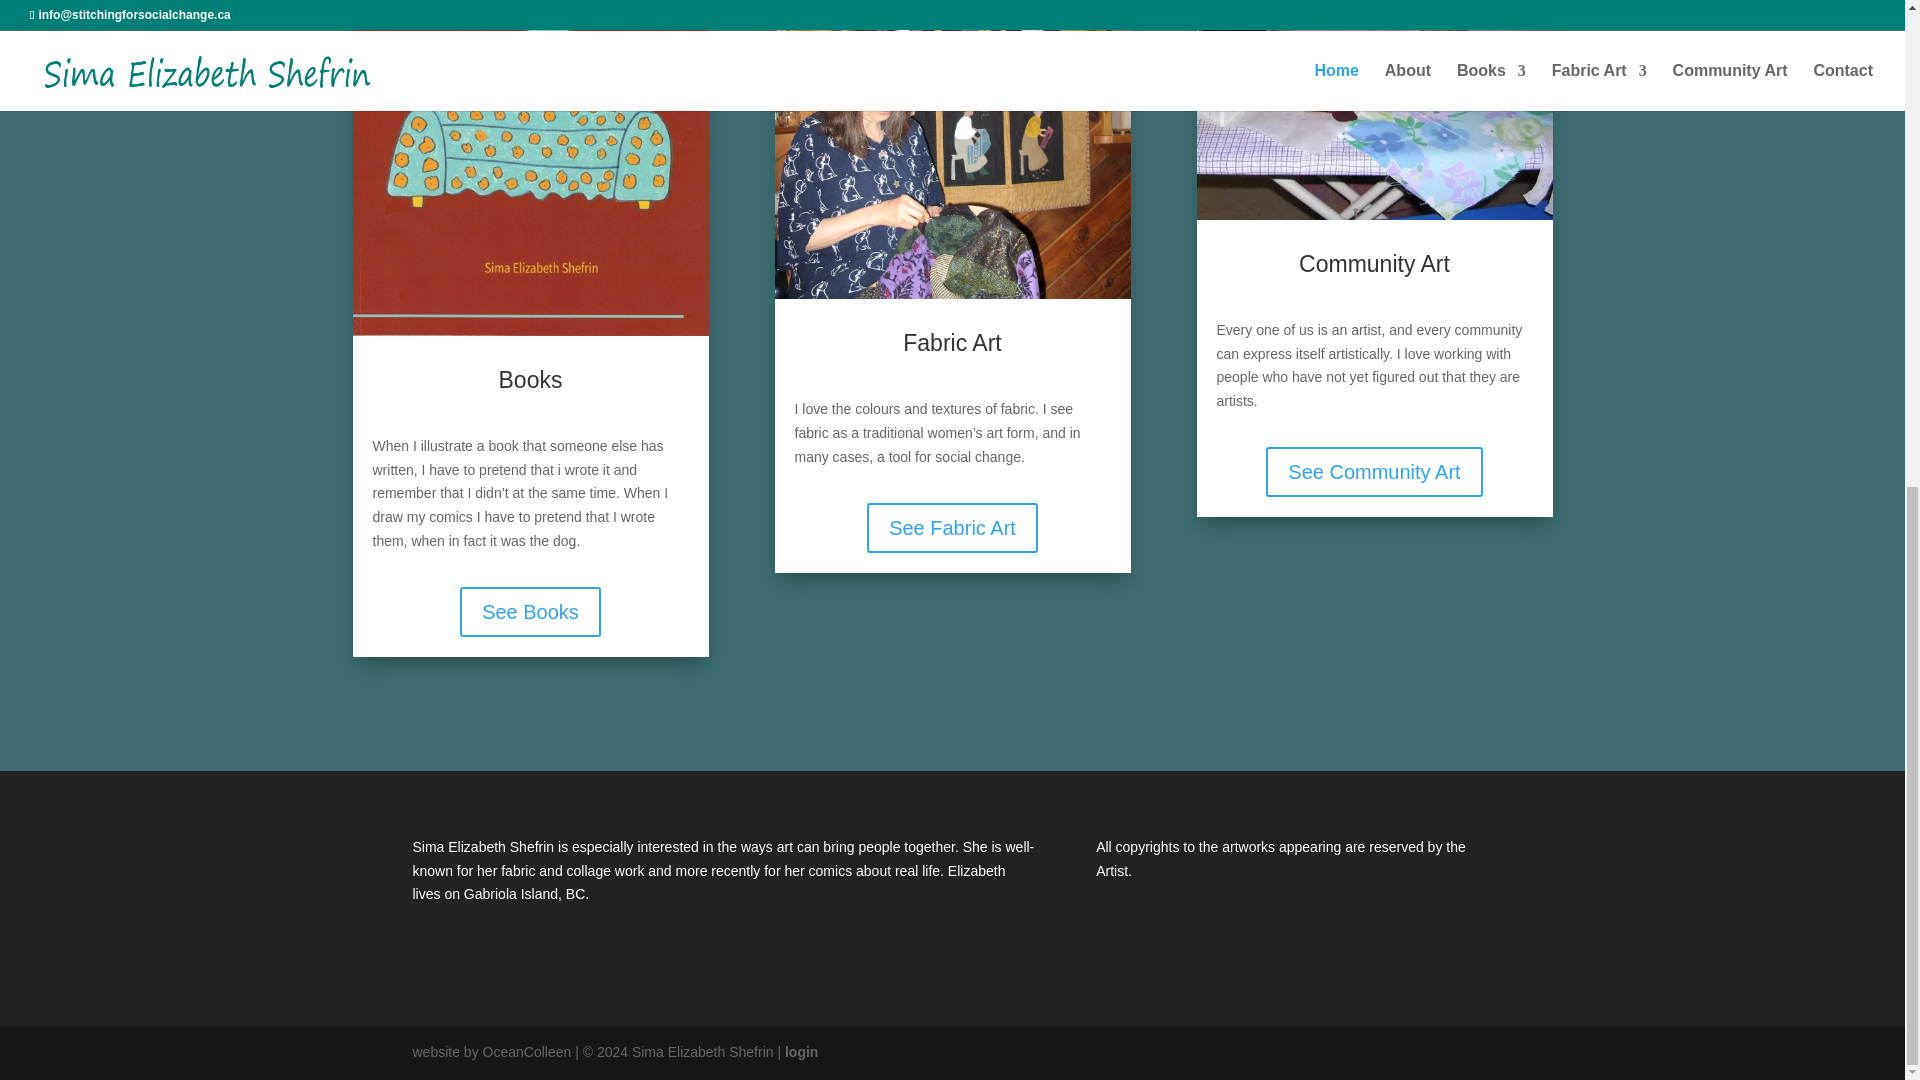  I want to click on Couches get lonely too, so click(530, 167).